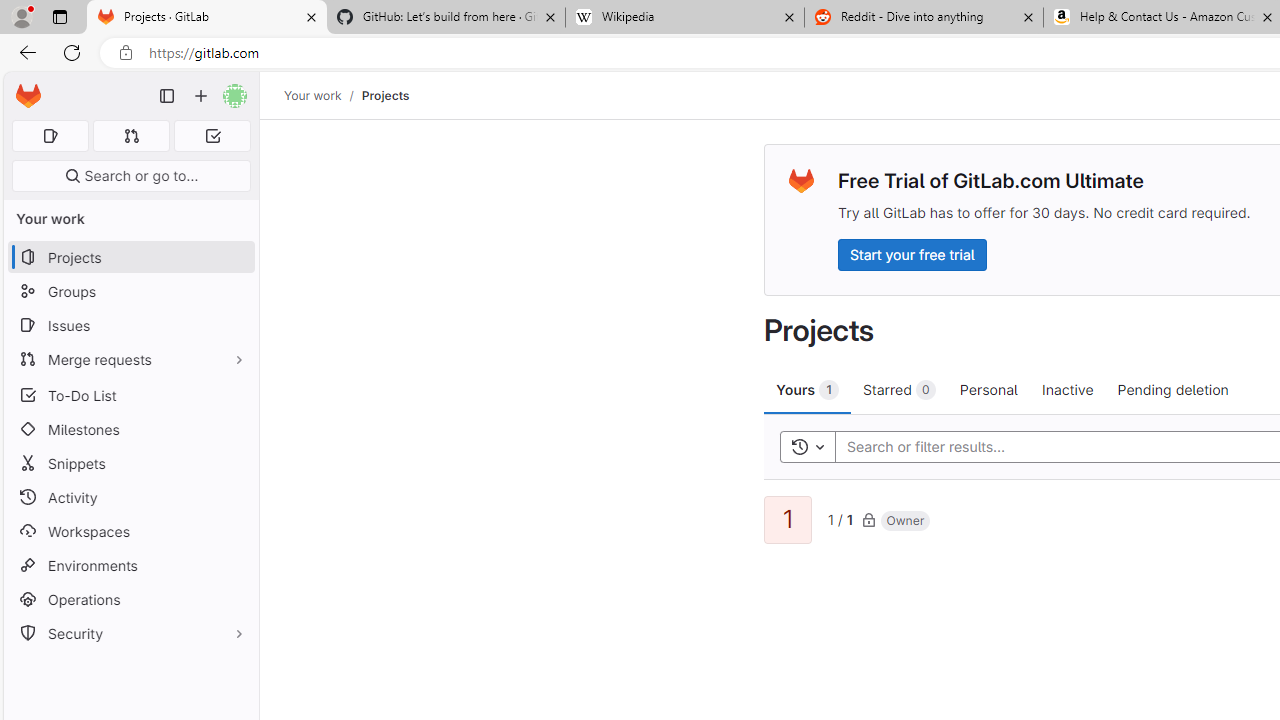 The width and height of the screenshot is (1280, 720). Describe the element at coordinates (130, 497) in the screenshot. I see `Activity` at that location.